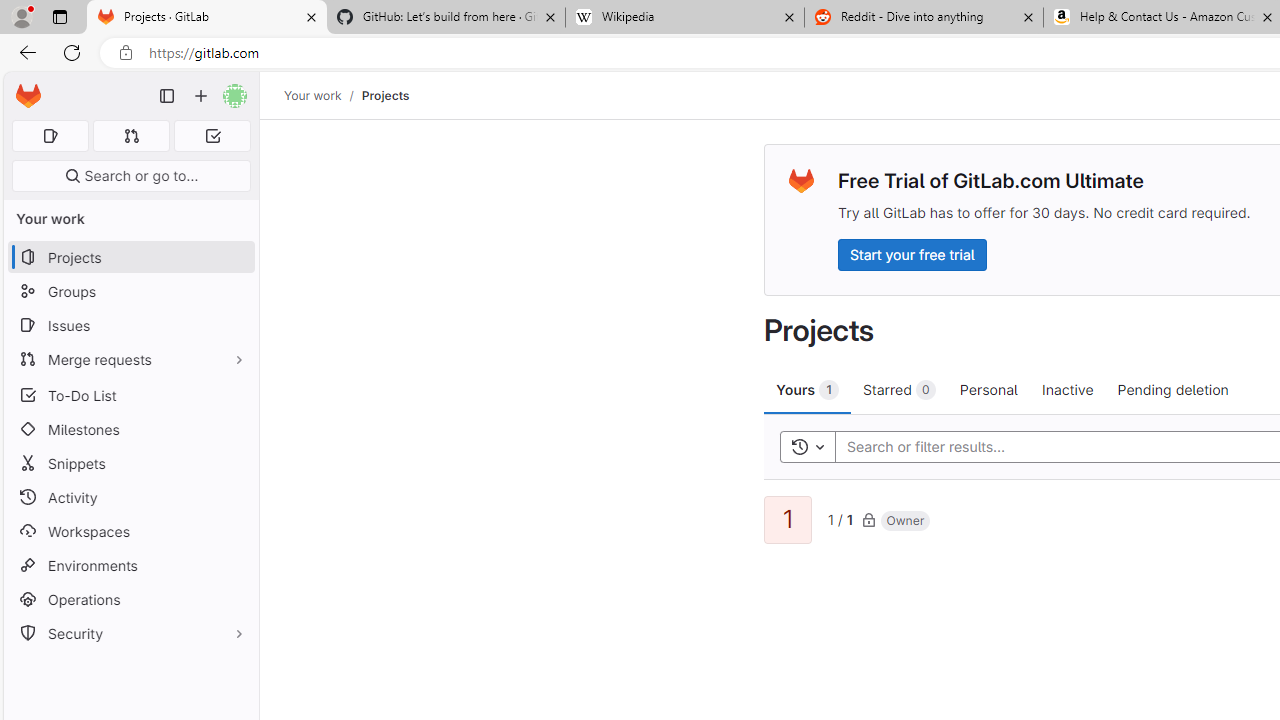 The width and height of the screenshot is (1280, 720). Describe the element at coordinates (130, 497) in the screenshot. I see `Activity` at that location.